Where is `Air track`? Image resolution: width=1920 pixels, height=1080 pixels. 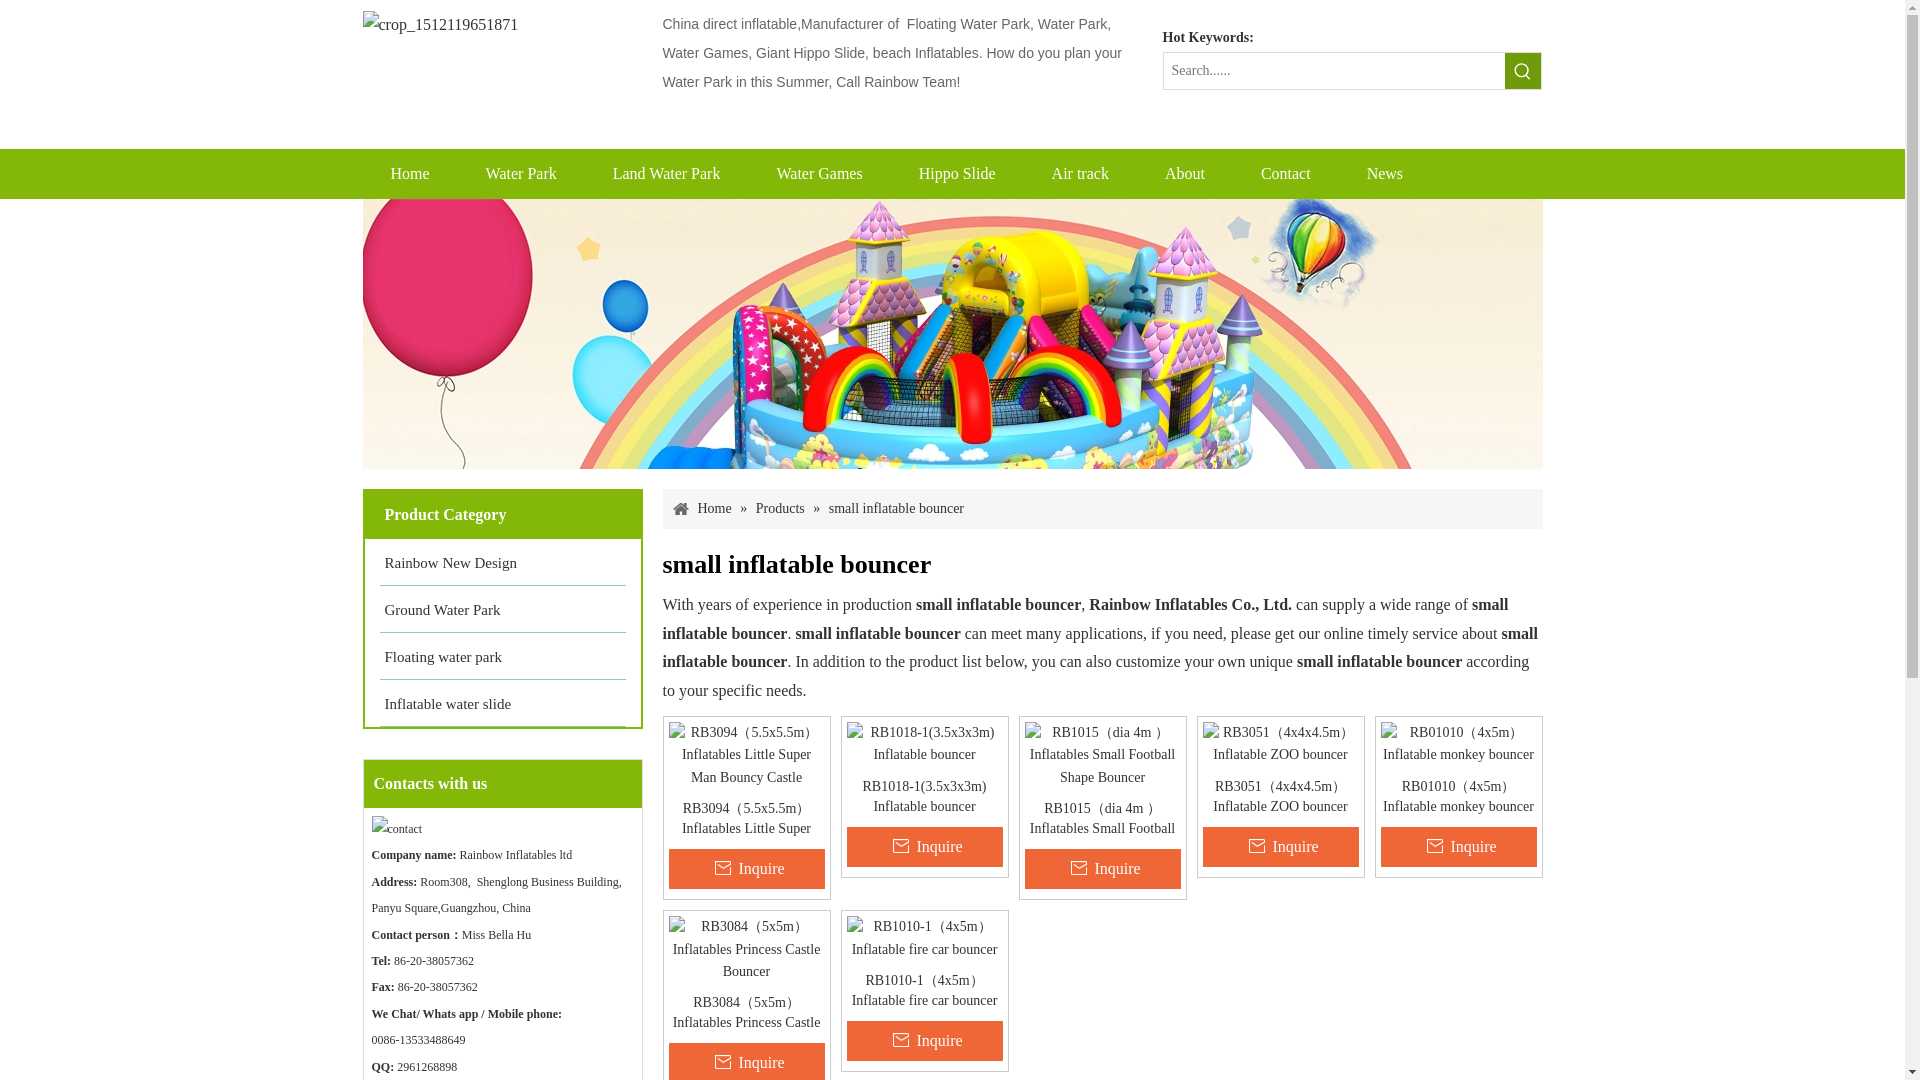 Air track is located at coordinates (1080, 174).